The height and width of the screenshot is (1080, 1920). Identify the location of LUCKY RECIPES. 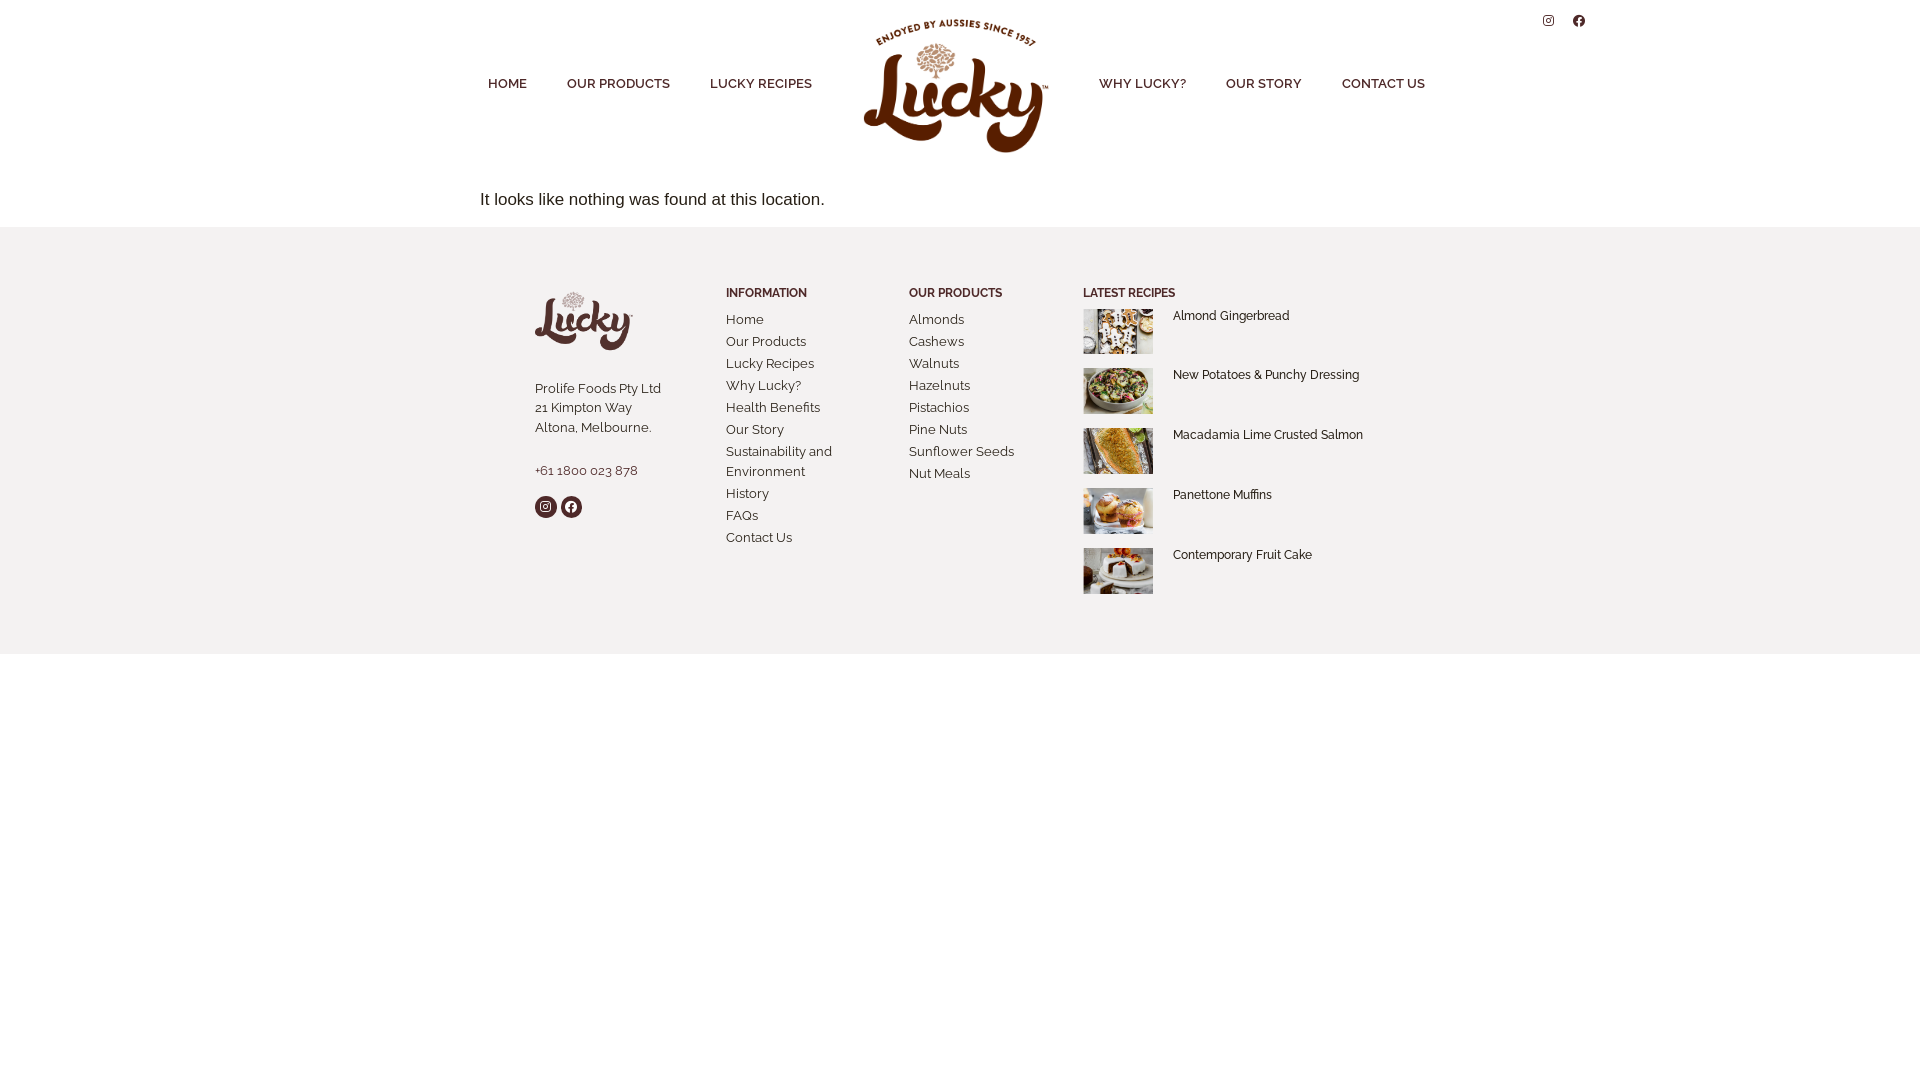
(761, 84).